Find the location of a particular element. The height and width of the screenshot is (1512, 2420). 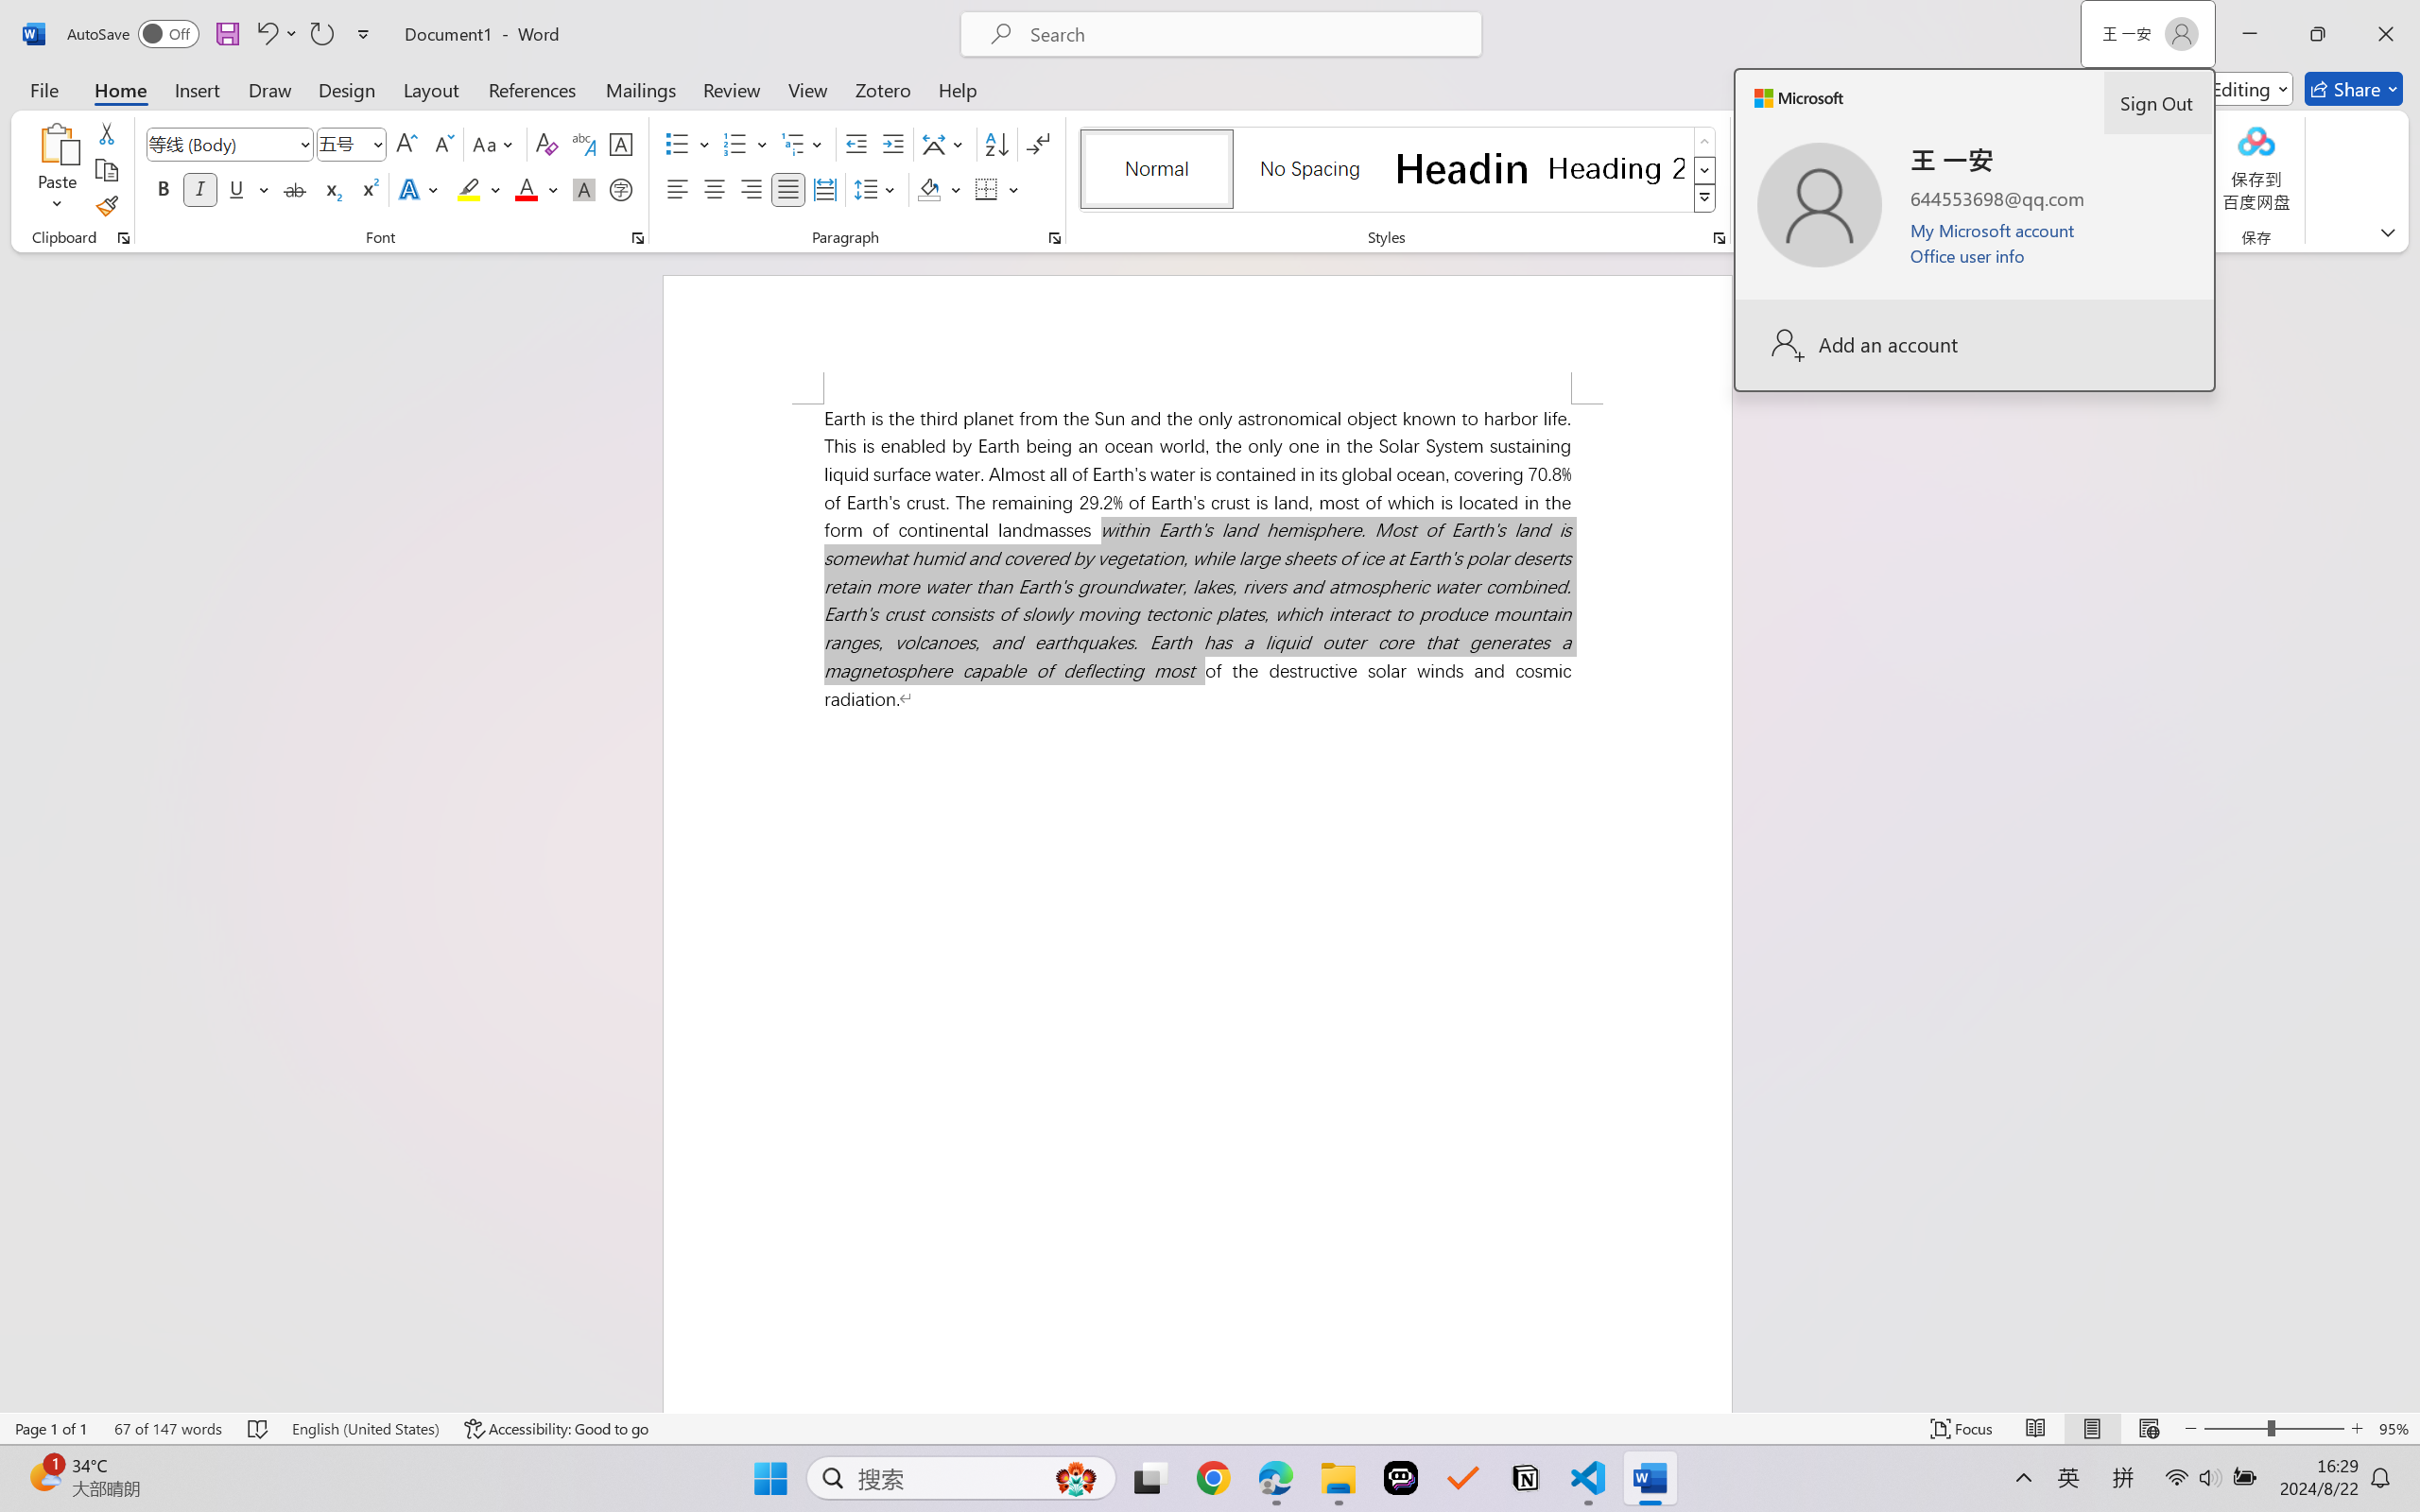

Align Right is located at coordinates (752, 189).